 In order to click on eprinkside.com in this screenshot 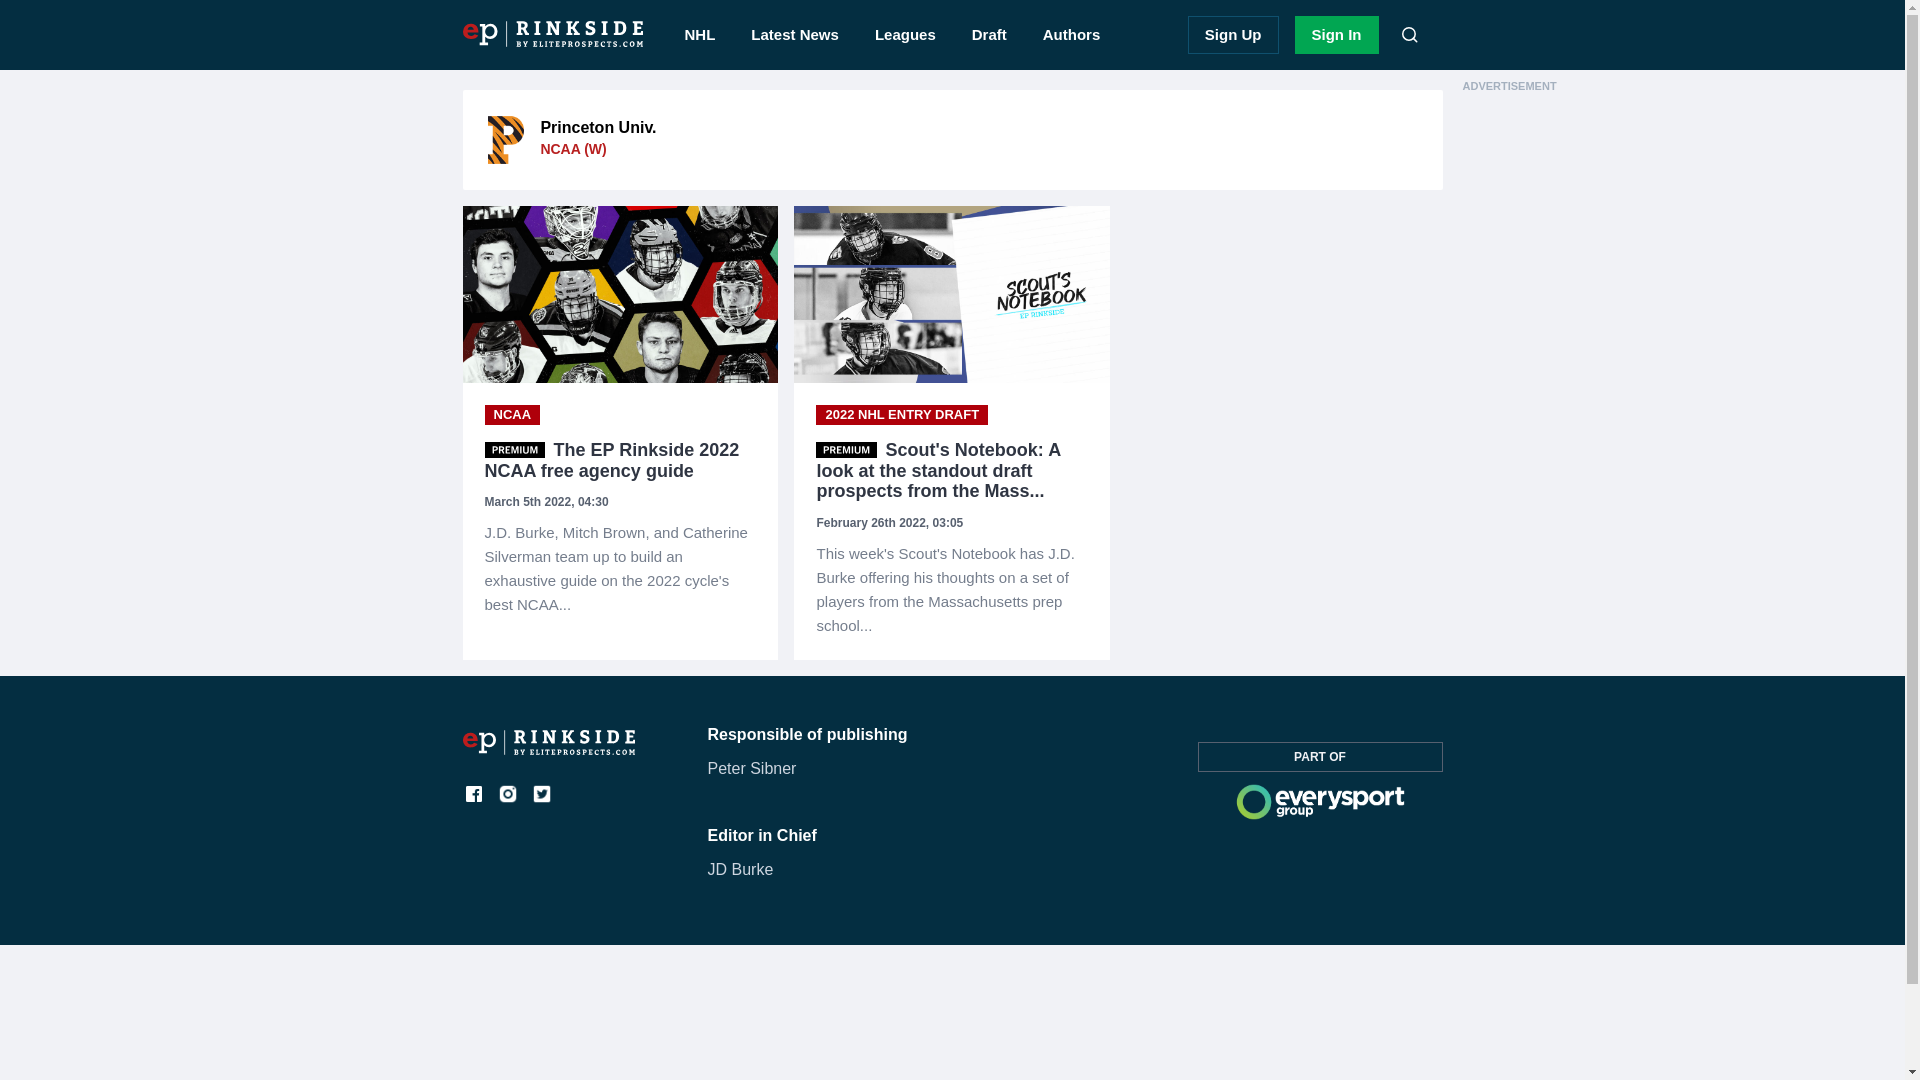, I will do `click(552, 34)`.